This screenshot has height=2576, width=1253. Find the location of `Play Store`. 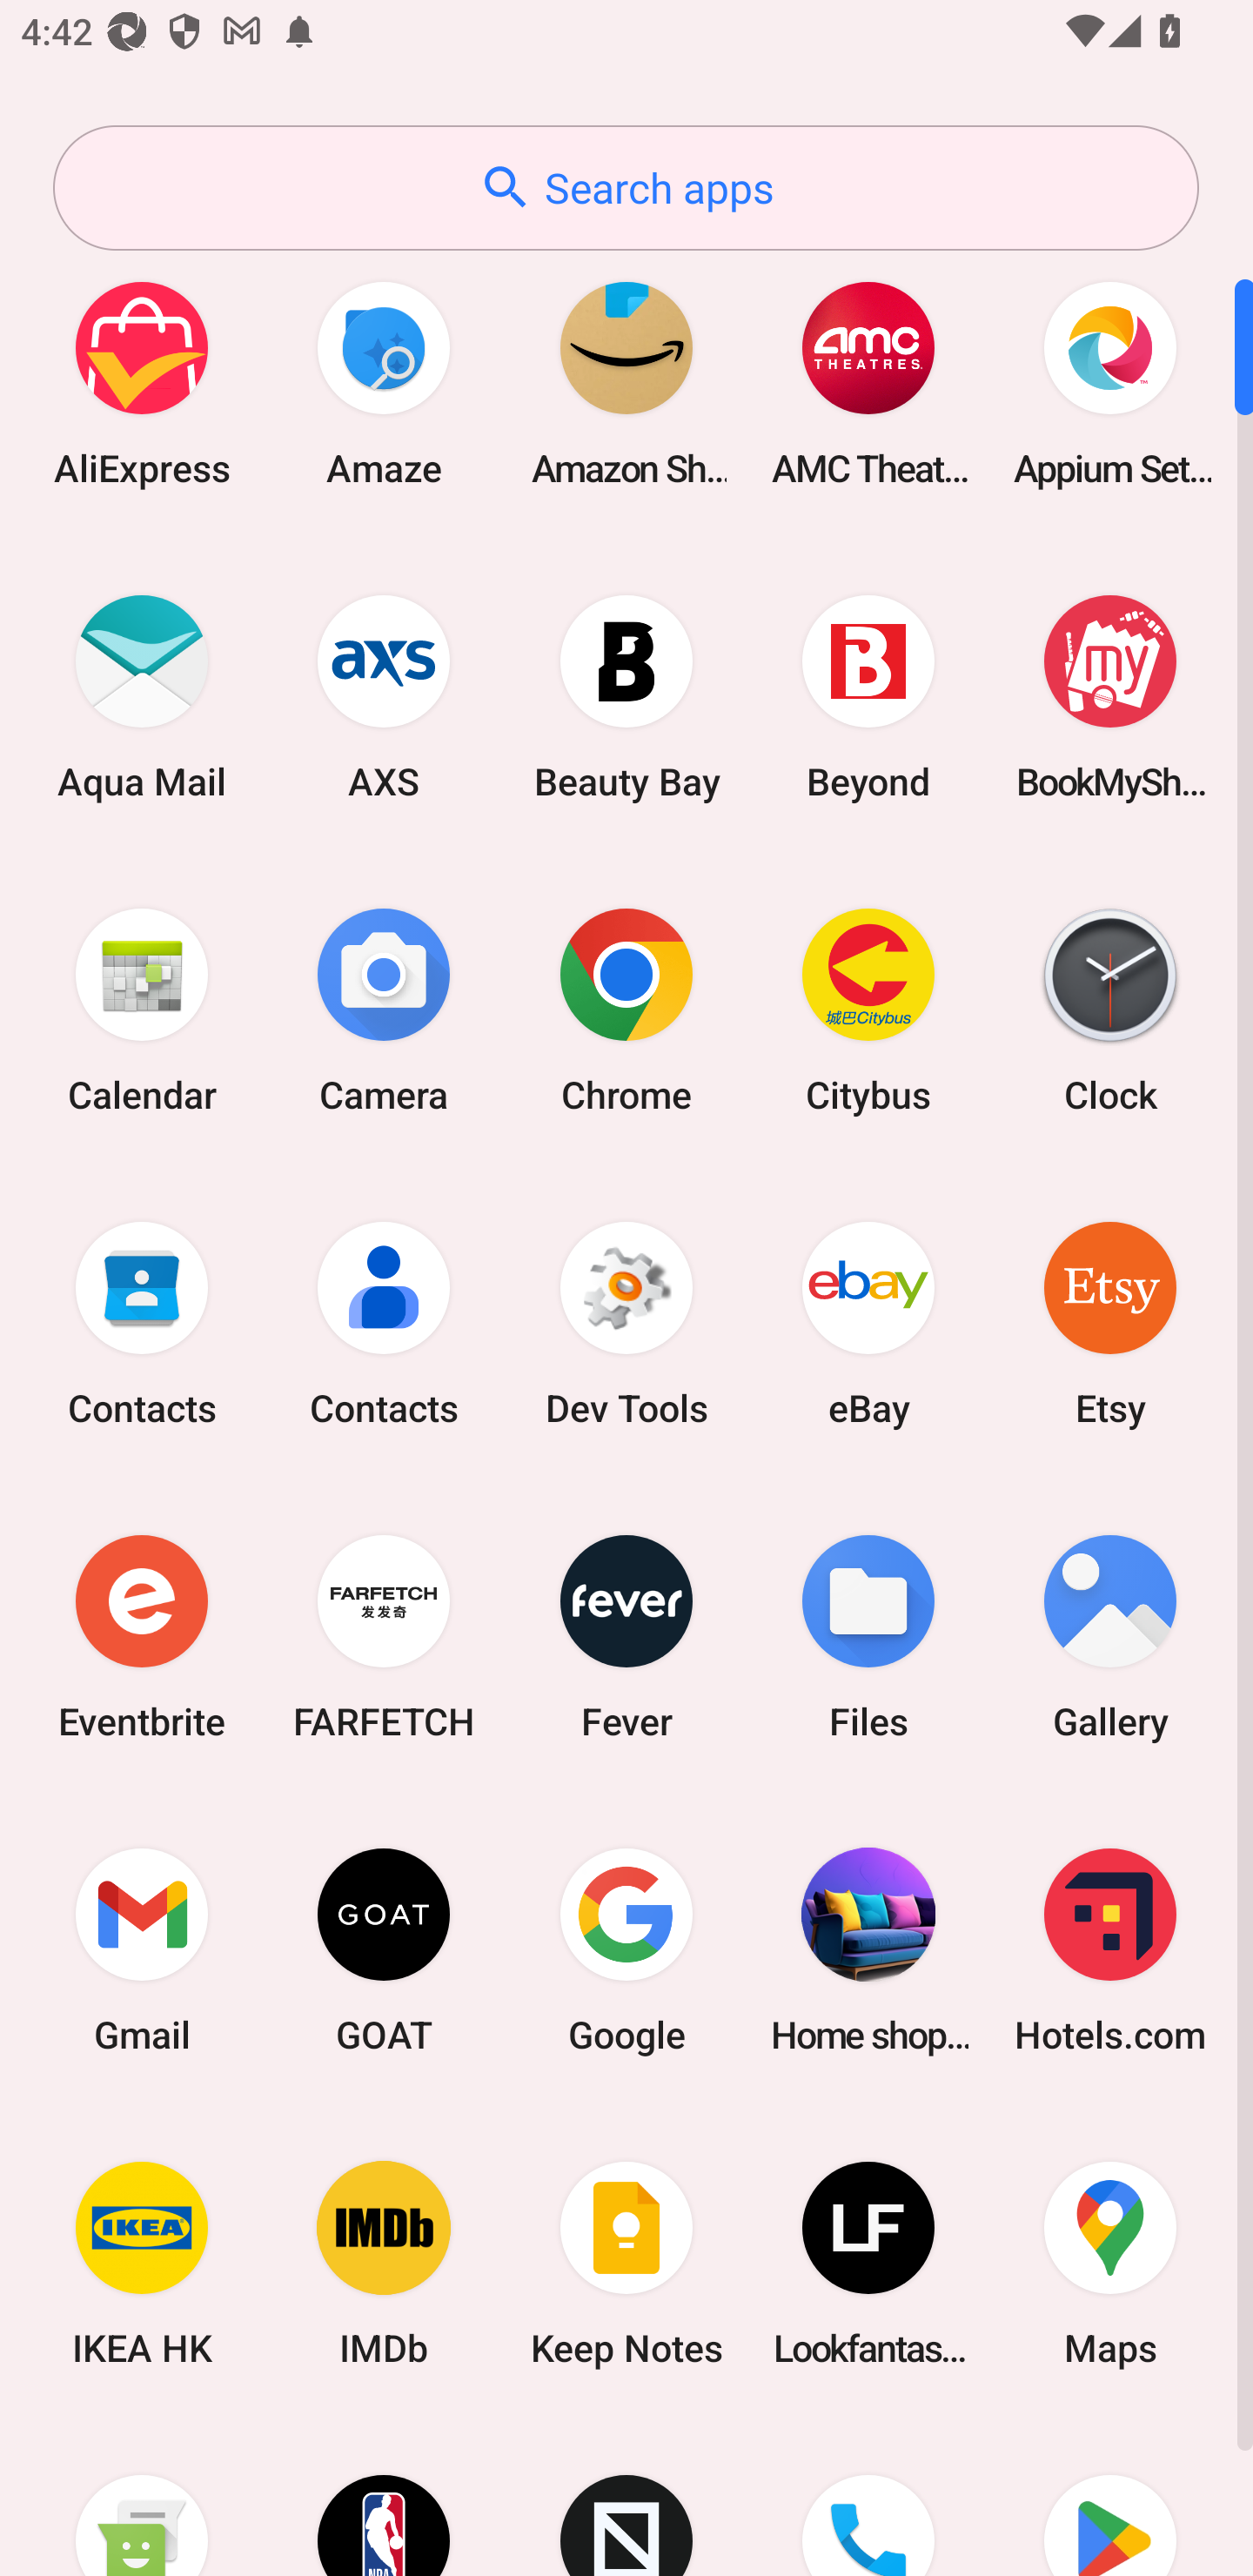

Play Store is located at coordinates (1110, 2499).